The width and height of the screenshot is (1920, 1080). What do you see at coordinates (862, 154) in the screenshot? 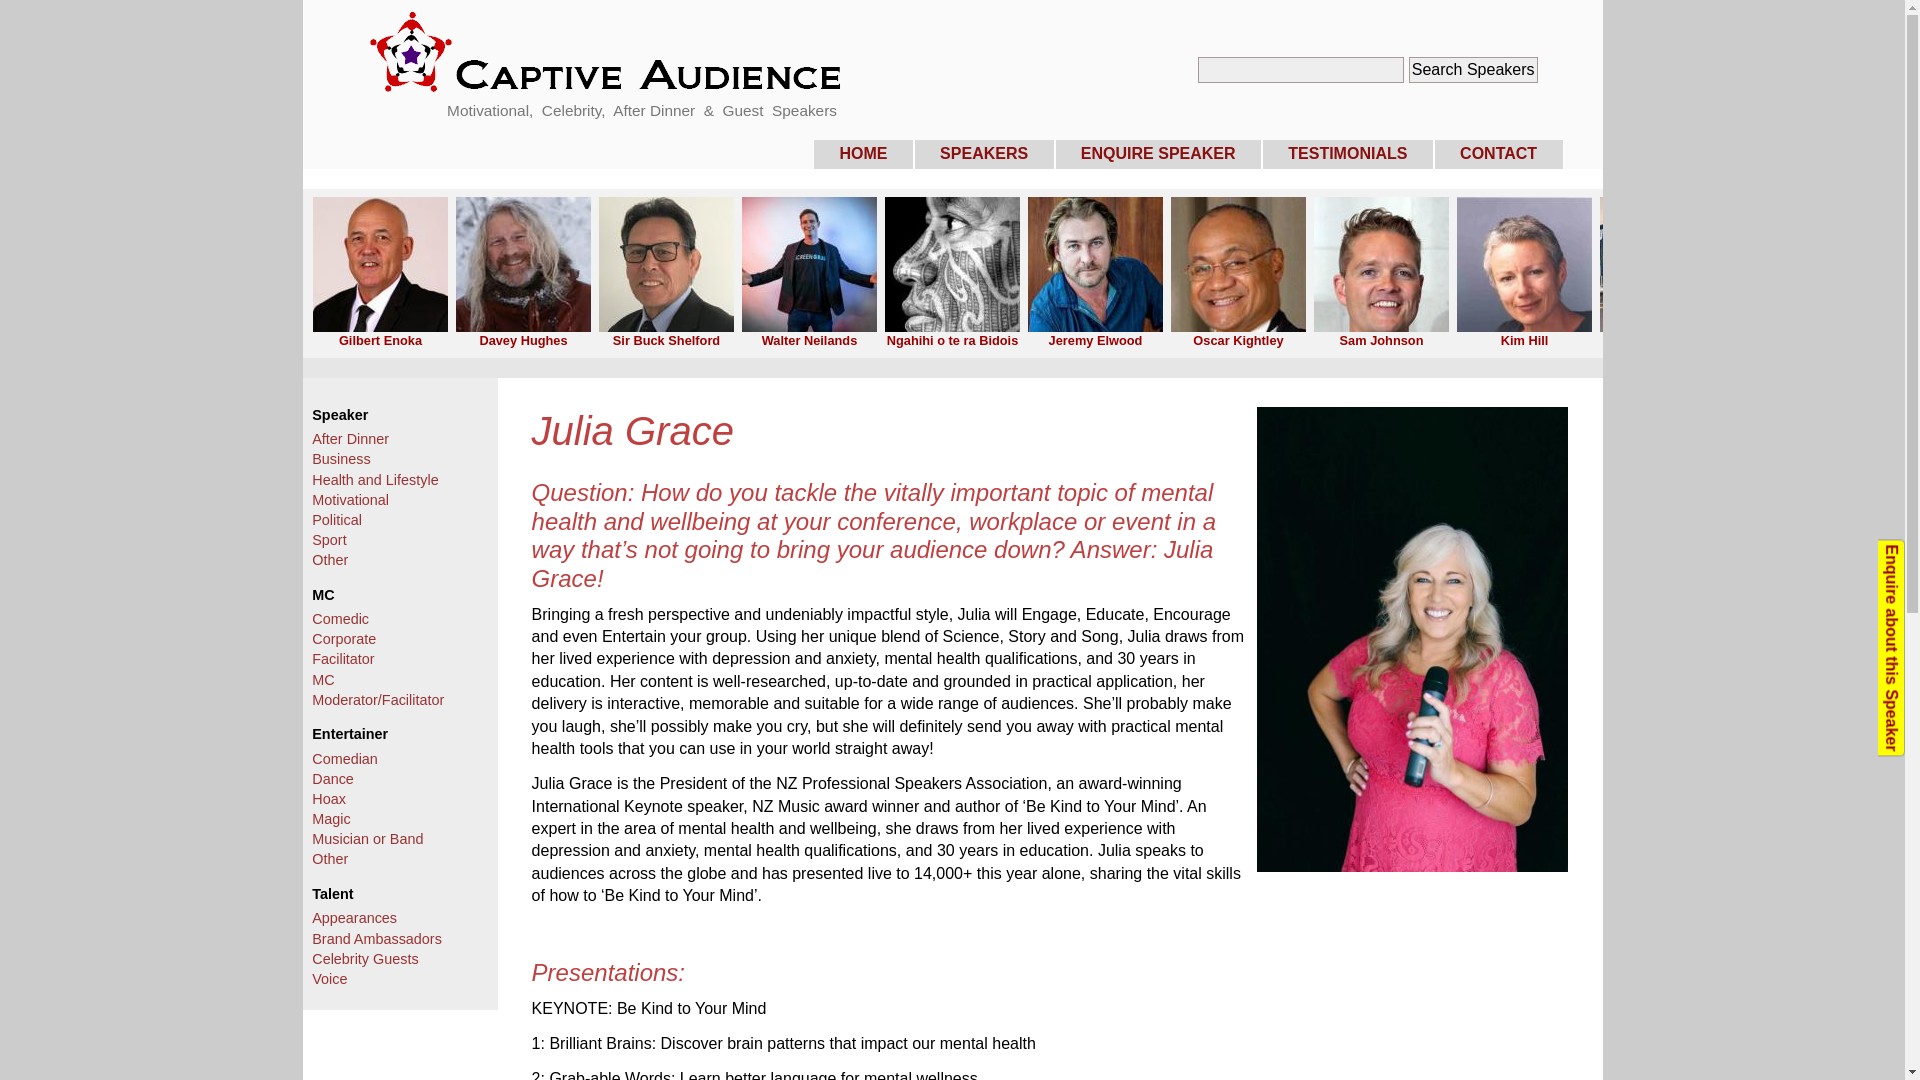
I see `HOME` at bounding box center [862, 154].